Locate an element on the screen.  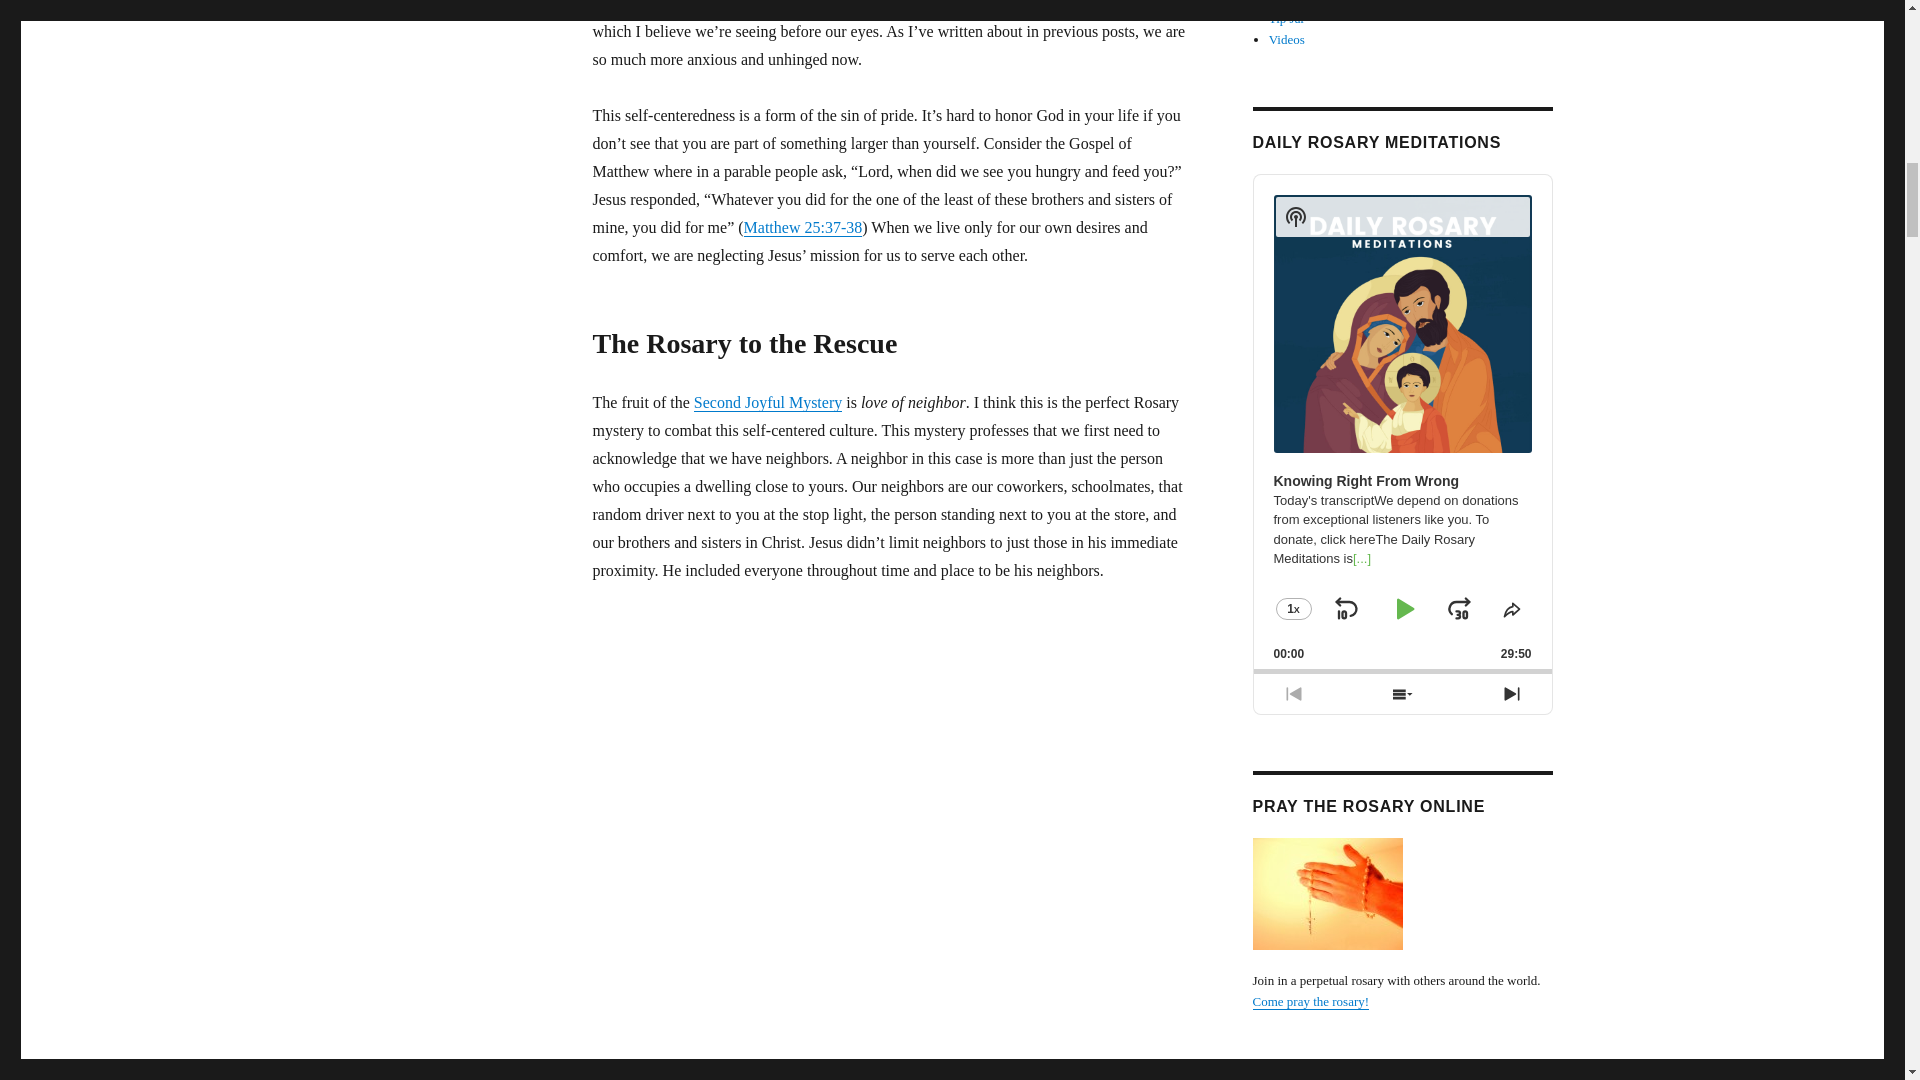
The Second Joyful Mystery is located at coordinates (768, 402).